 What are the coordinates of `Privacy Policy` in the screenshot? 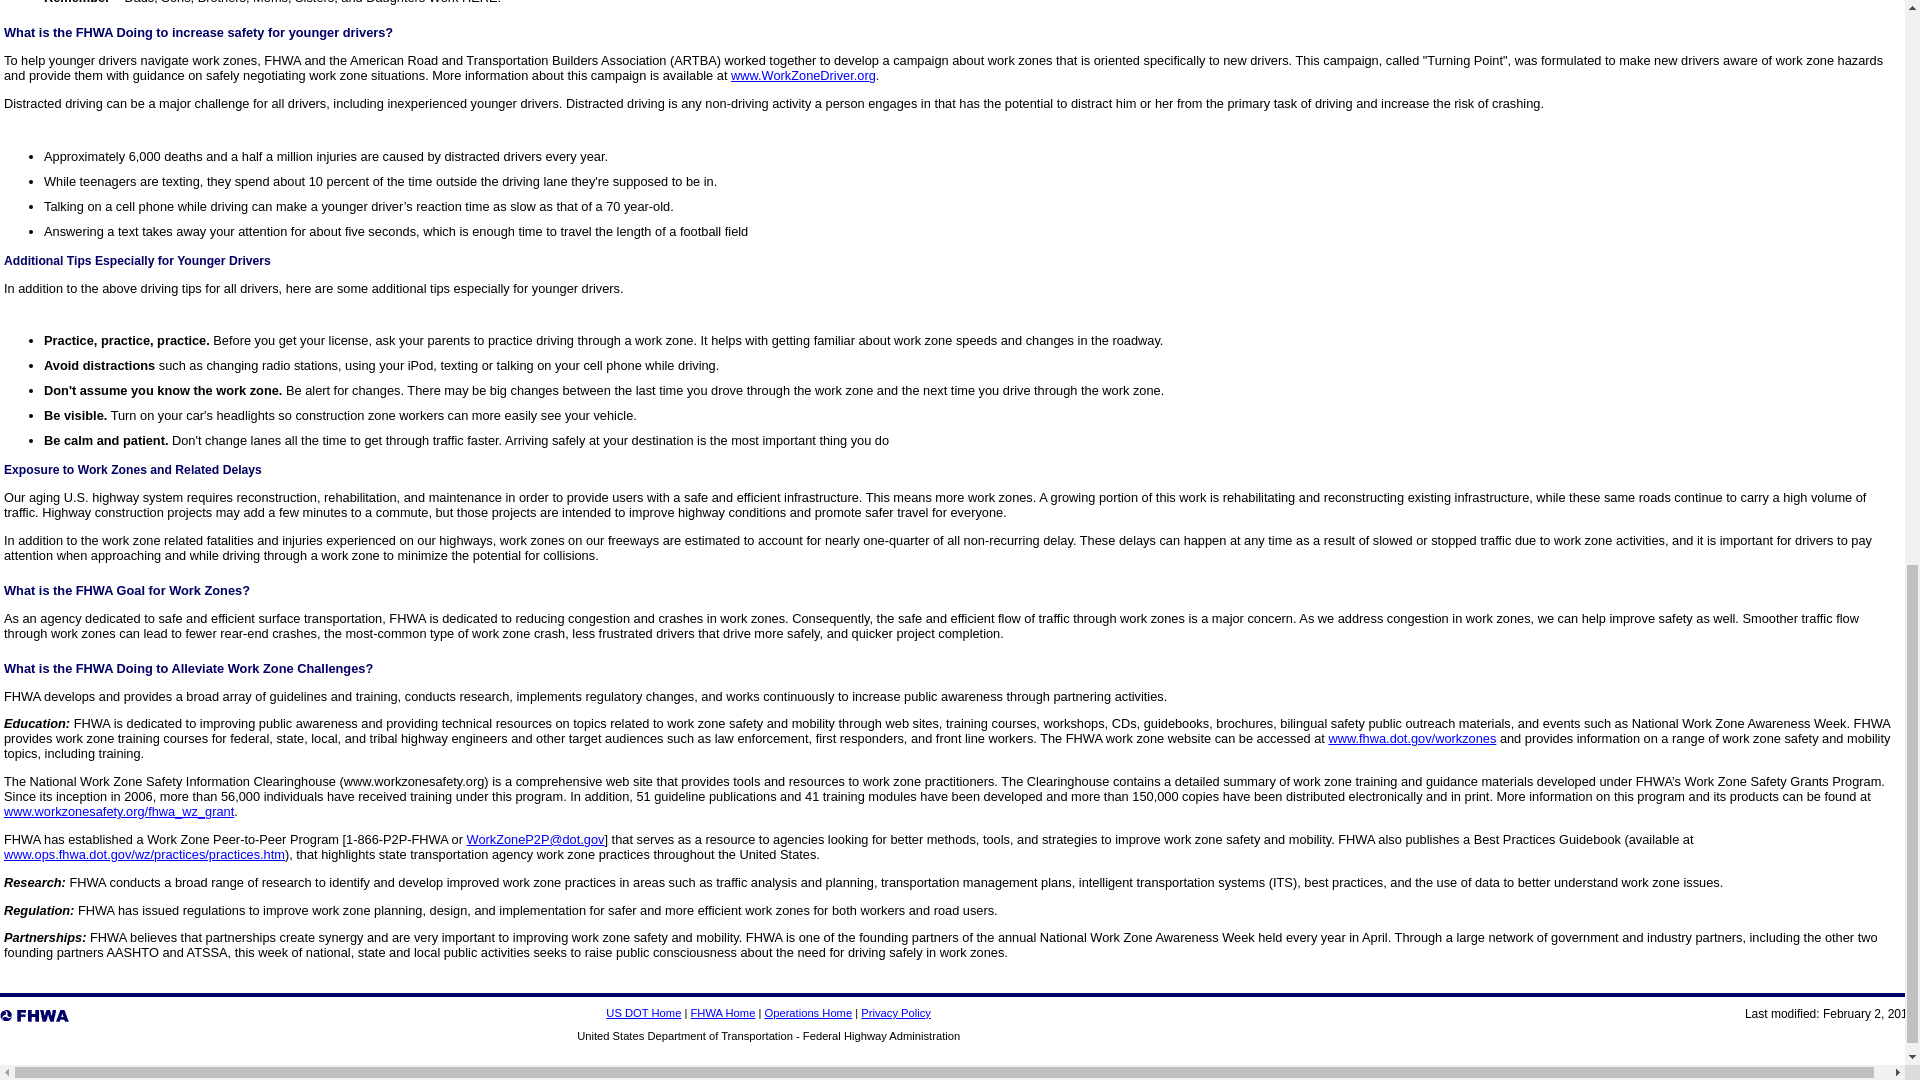 It's located at (896, 1012).